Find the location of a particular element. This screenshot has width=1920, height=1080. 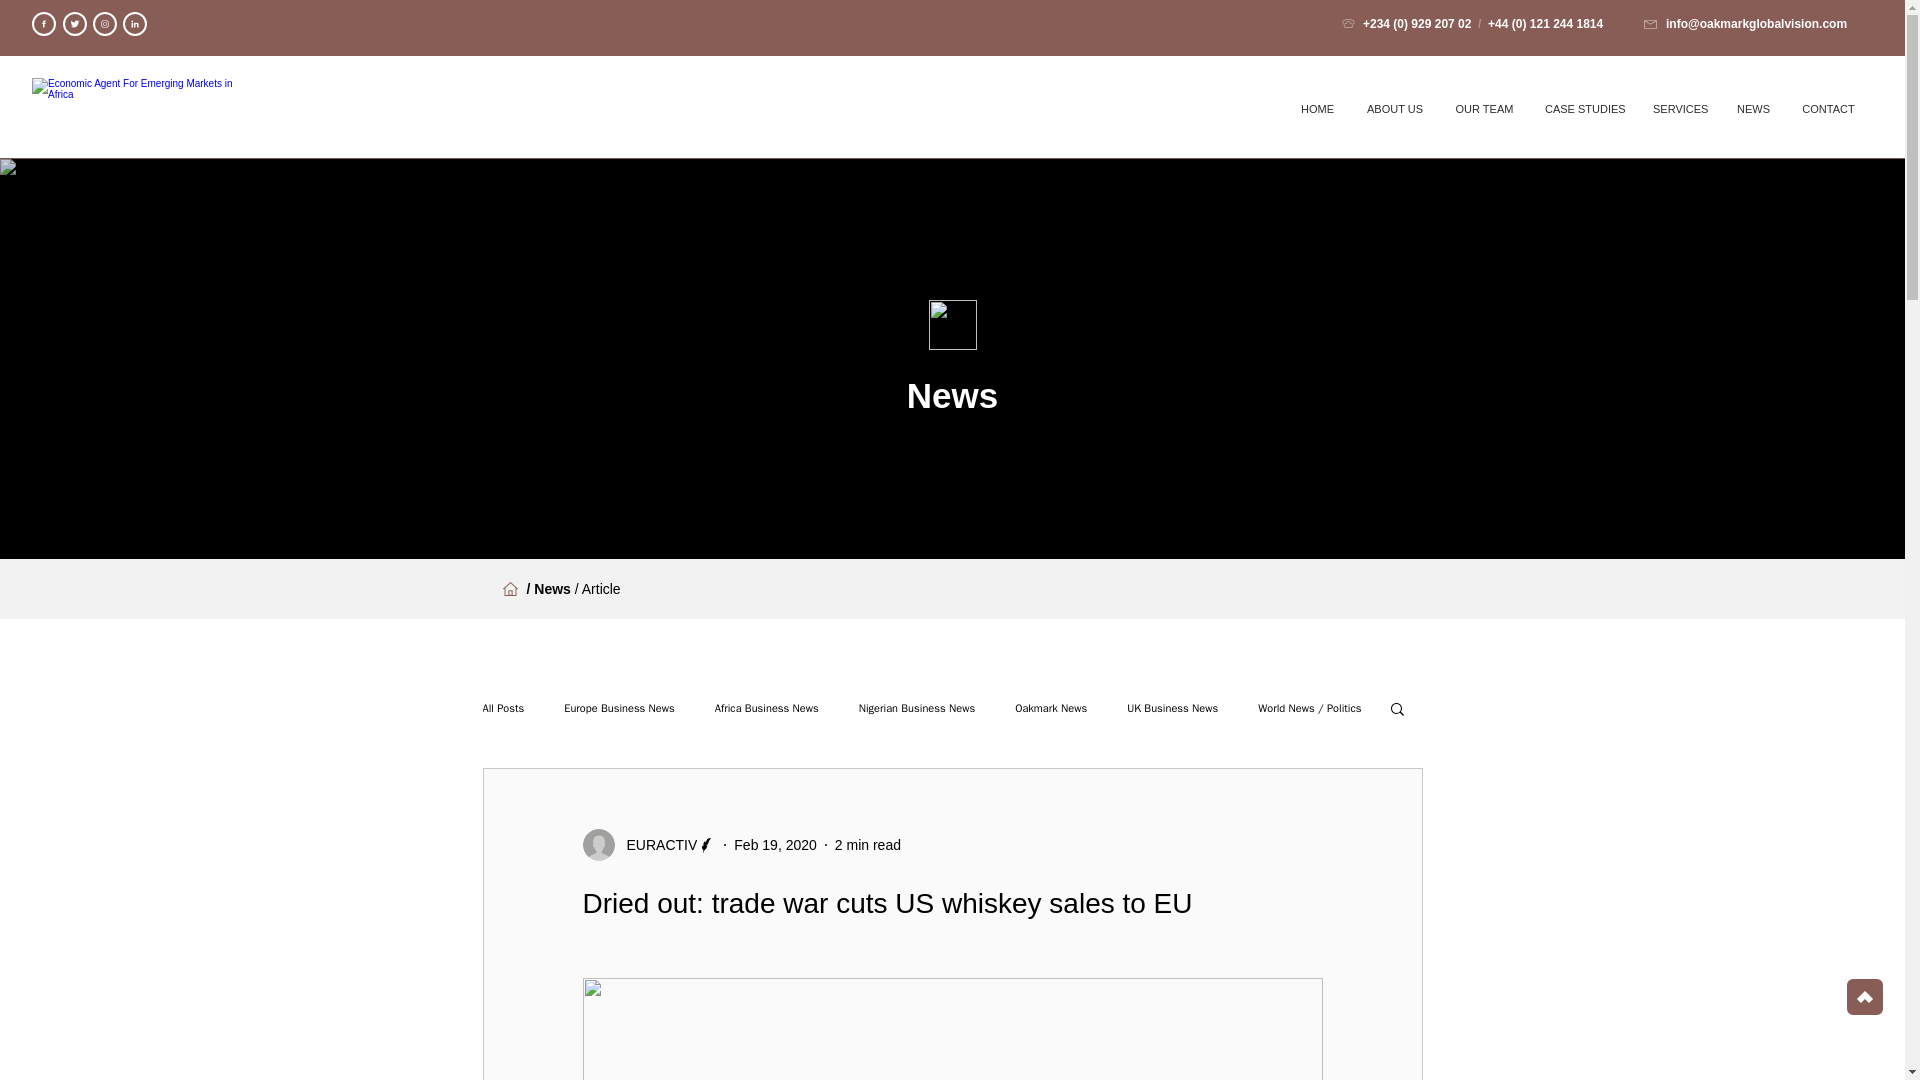

Africa Business News is located at coordinates (766, 706).